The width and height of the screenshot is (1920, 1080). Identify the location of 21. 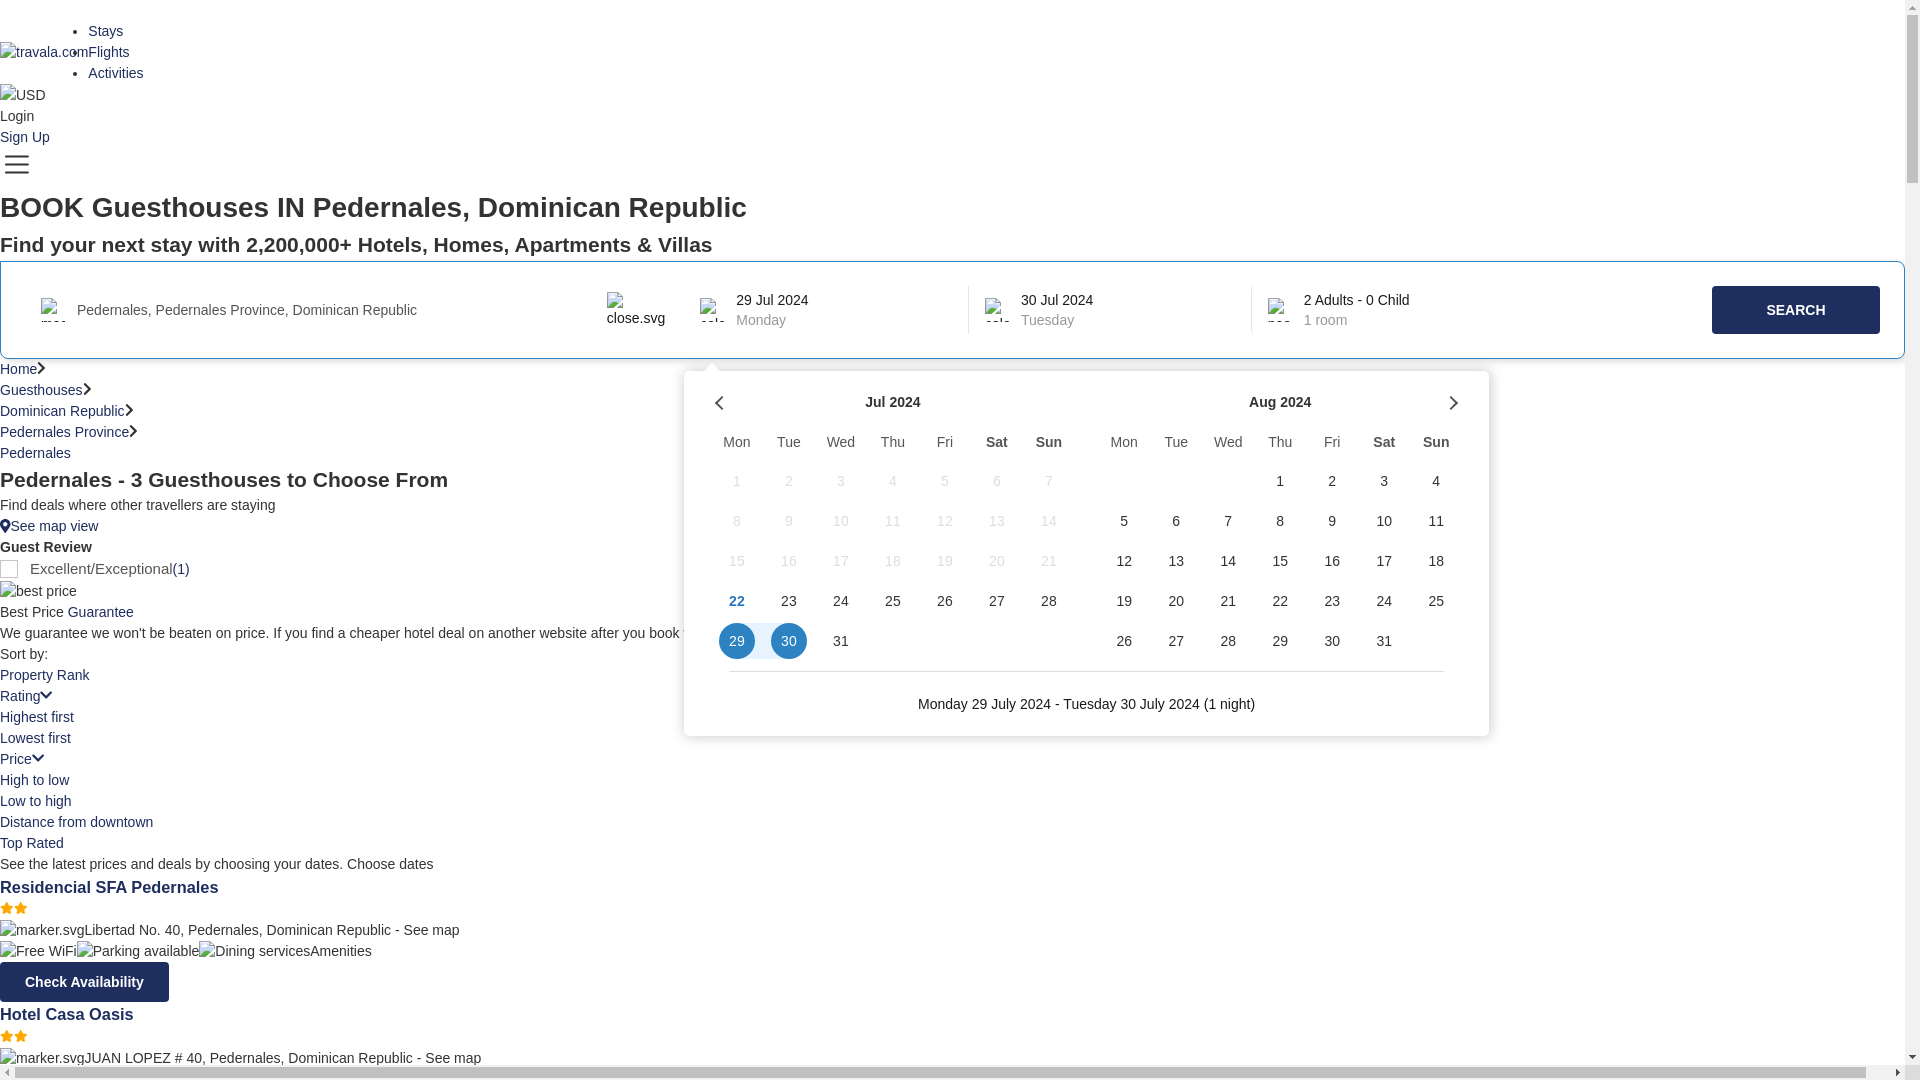
(1049, 561).